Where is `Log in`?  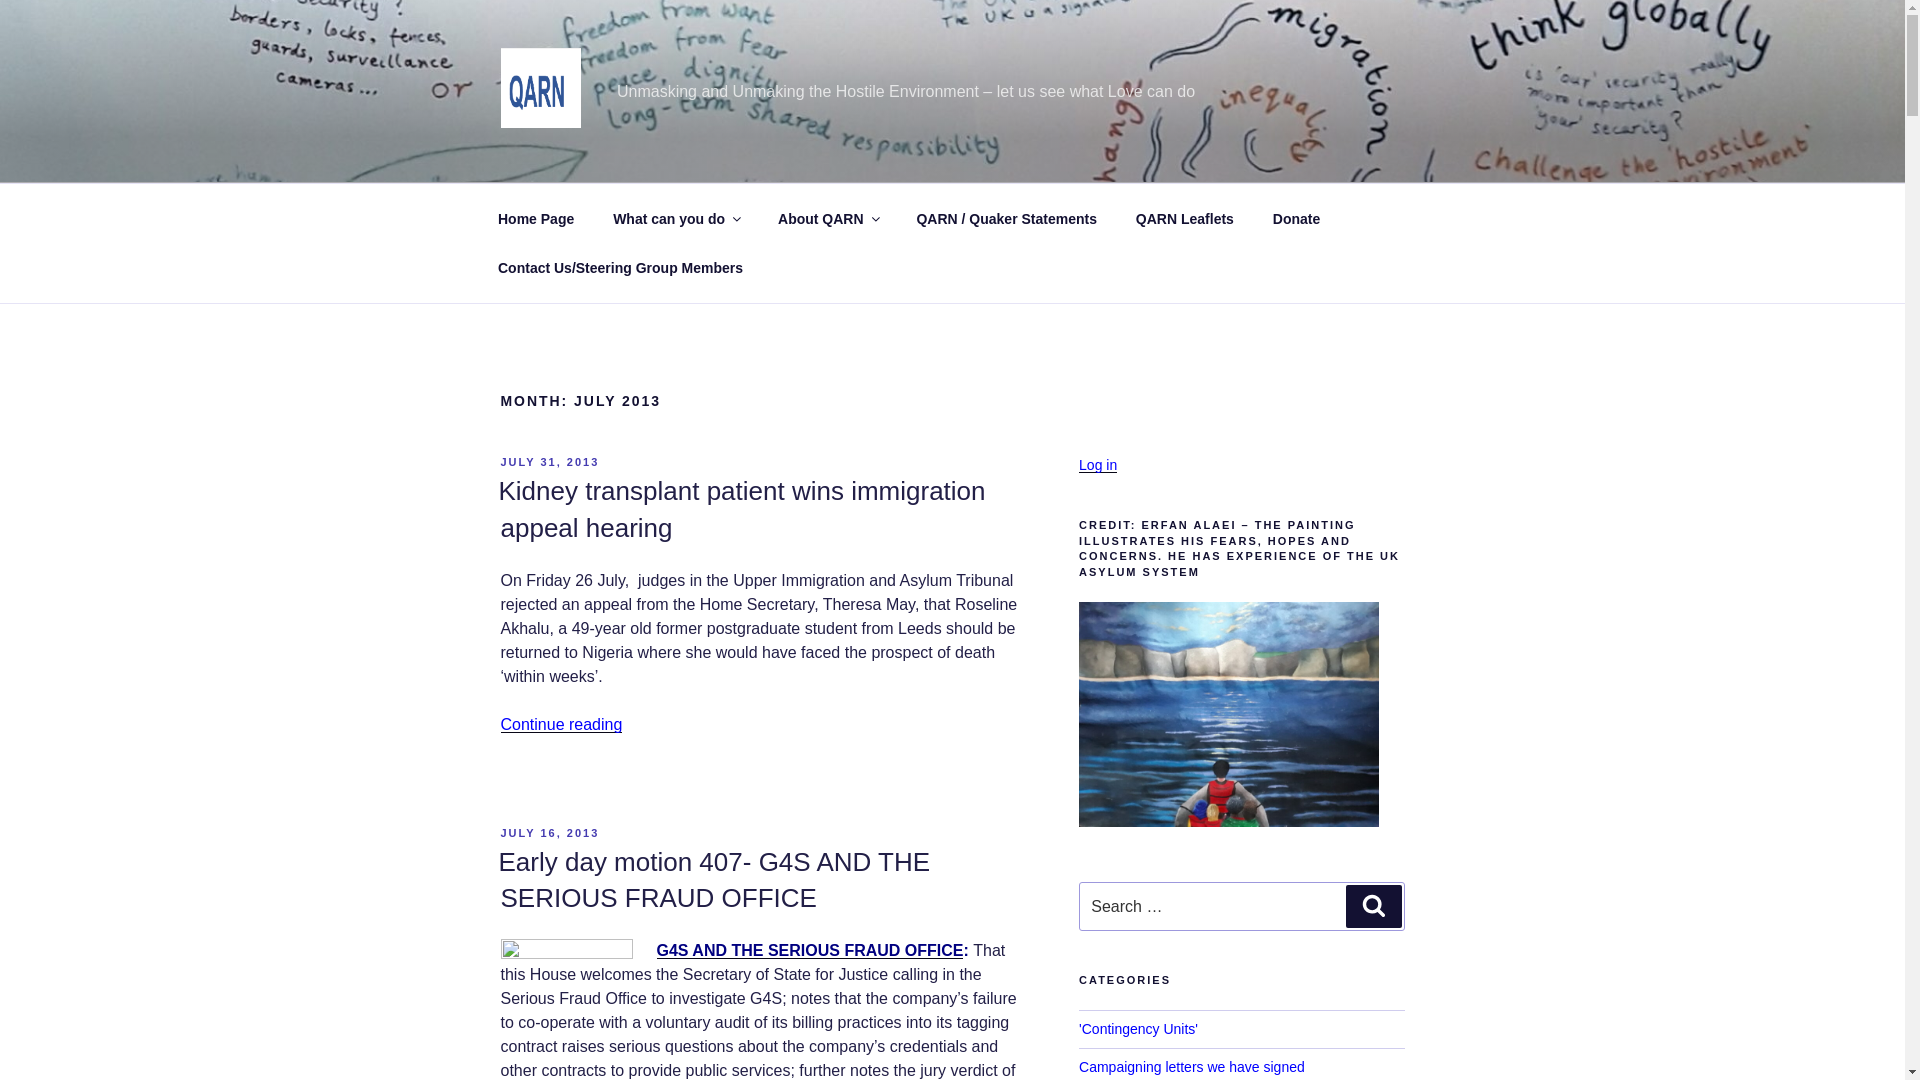 Log in is located at coordinates (1098, 464).